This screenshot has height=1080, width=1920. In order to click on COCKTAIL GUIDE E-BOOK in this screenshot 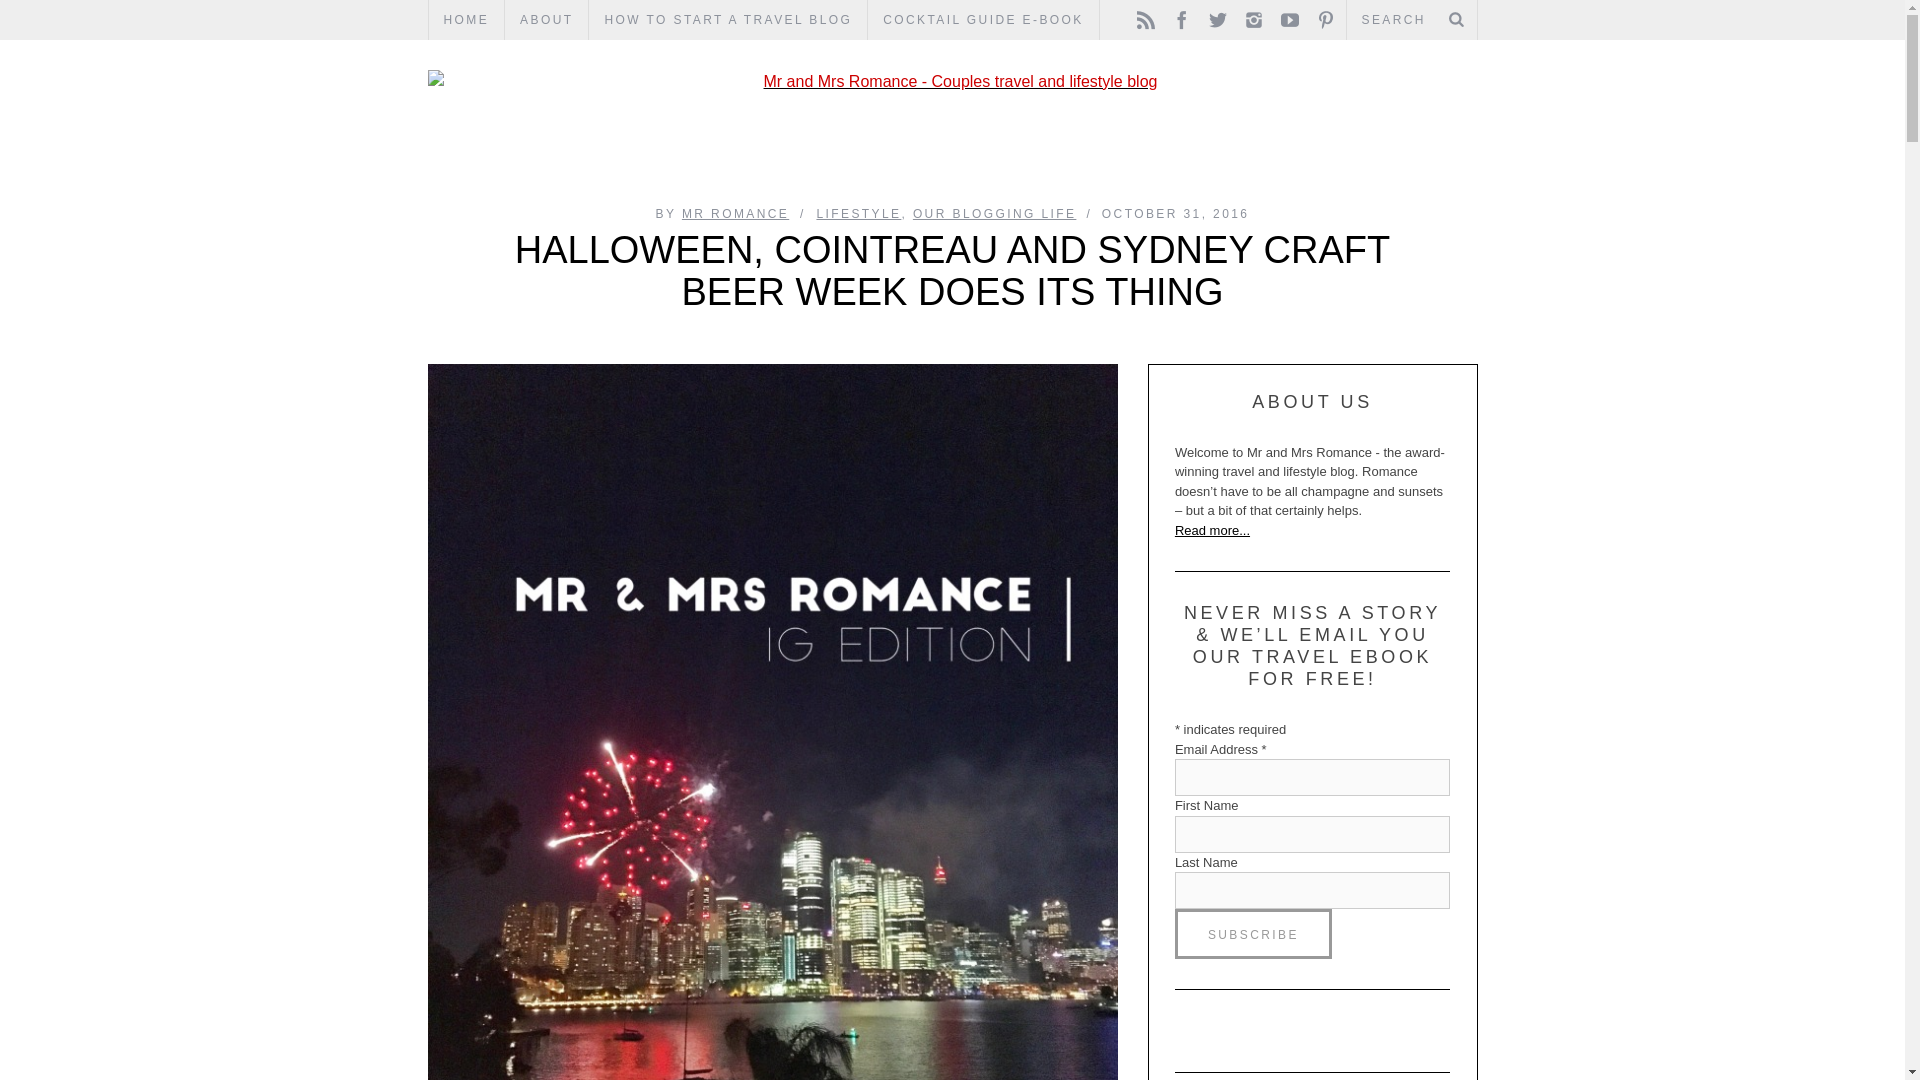, I will do `click(982, 20)`.